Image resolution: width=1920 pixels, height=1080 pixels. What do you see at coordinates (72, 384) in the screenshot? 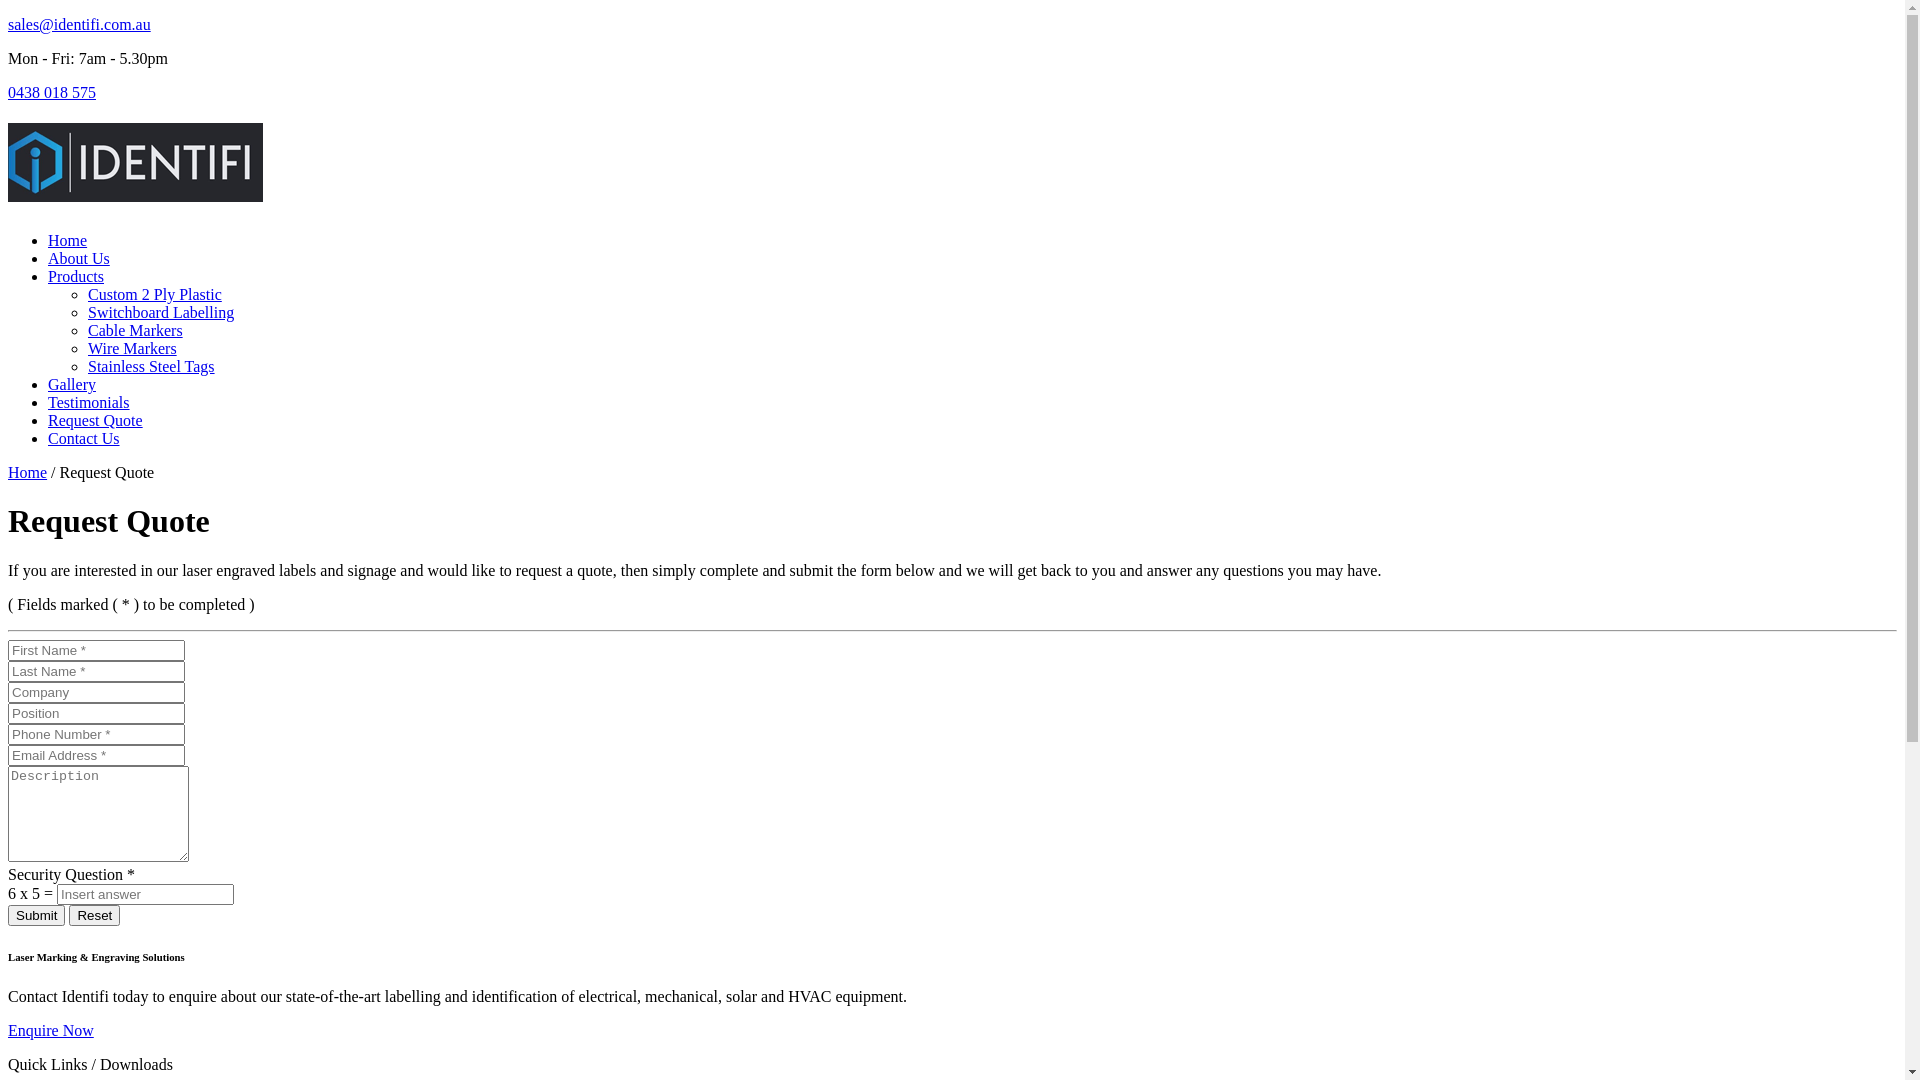
I see `Gallery` at bounding box center [72, 384].